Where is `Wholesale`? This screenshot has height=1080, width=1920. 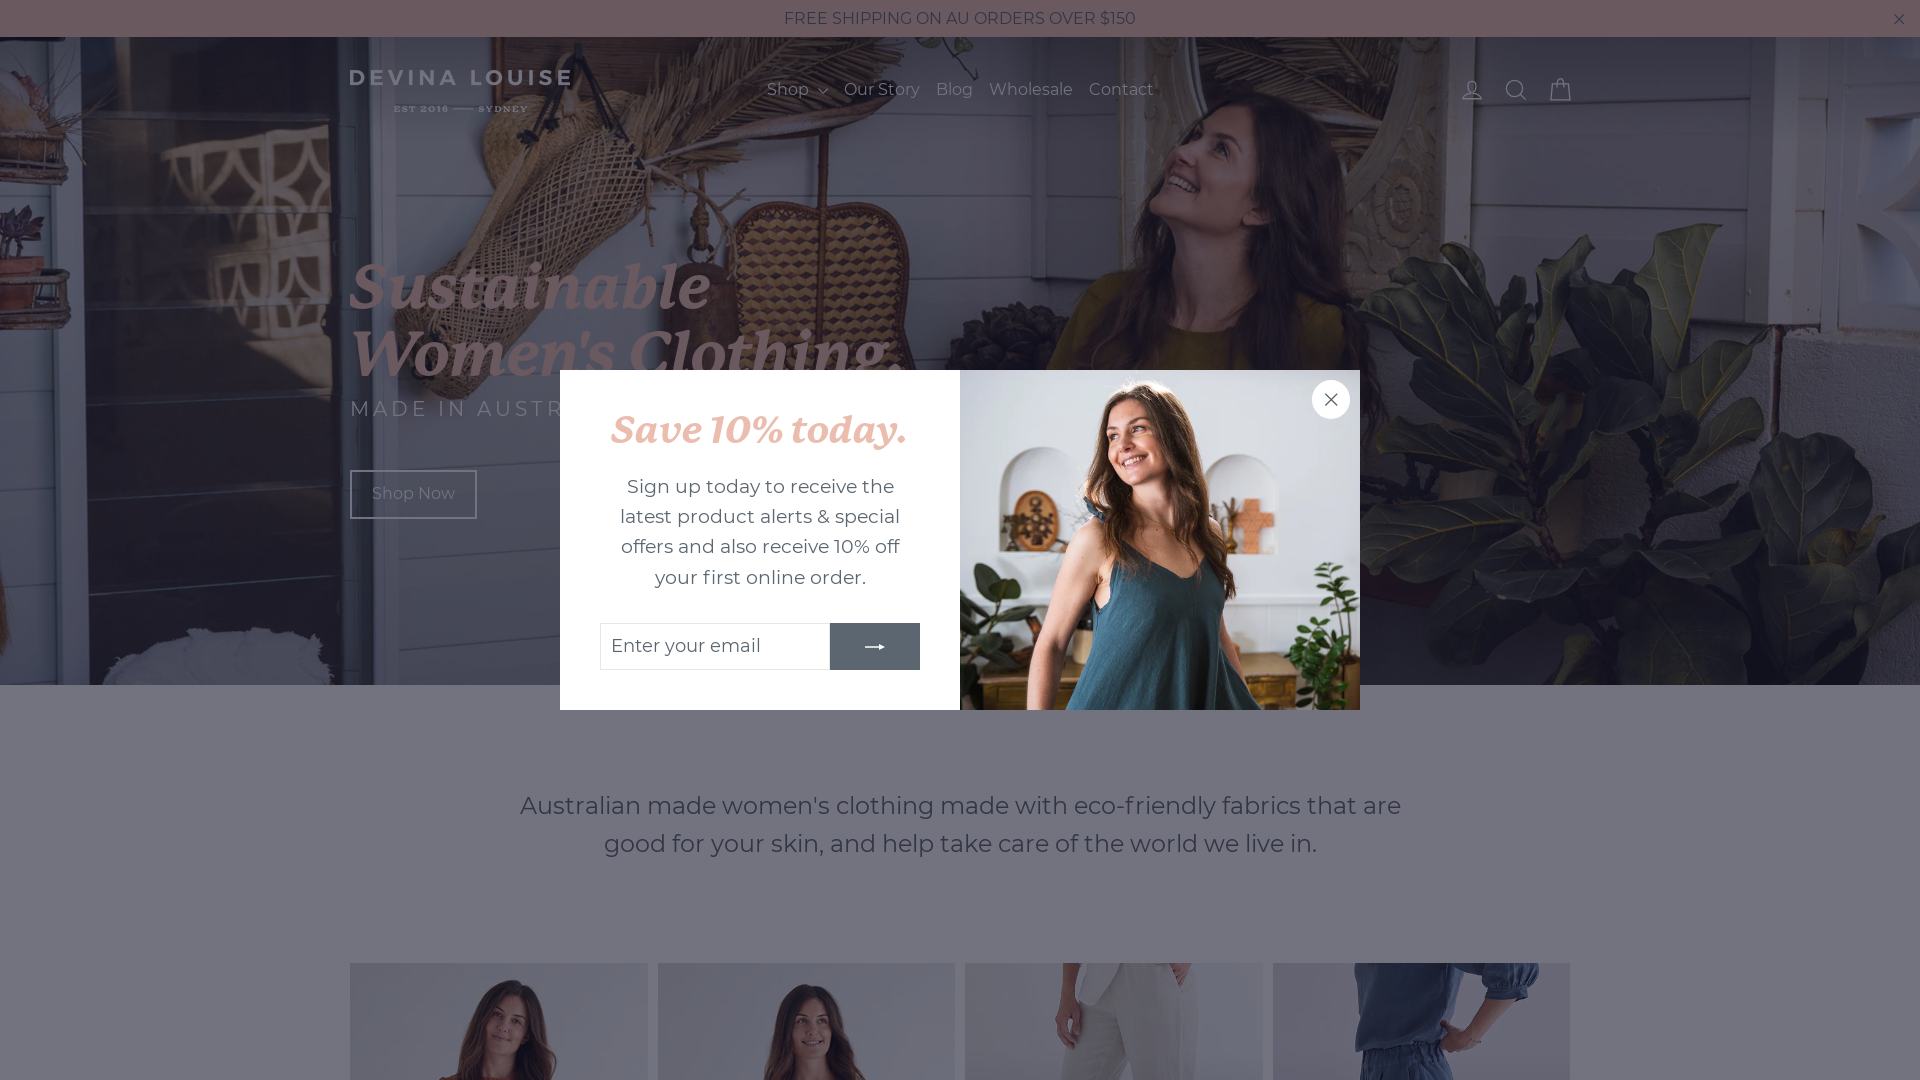 Wholesale is located at coordinates (1030, 90).